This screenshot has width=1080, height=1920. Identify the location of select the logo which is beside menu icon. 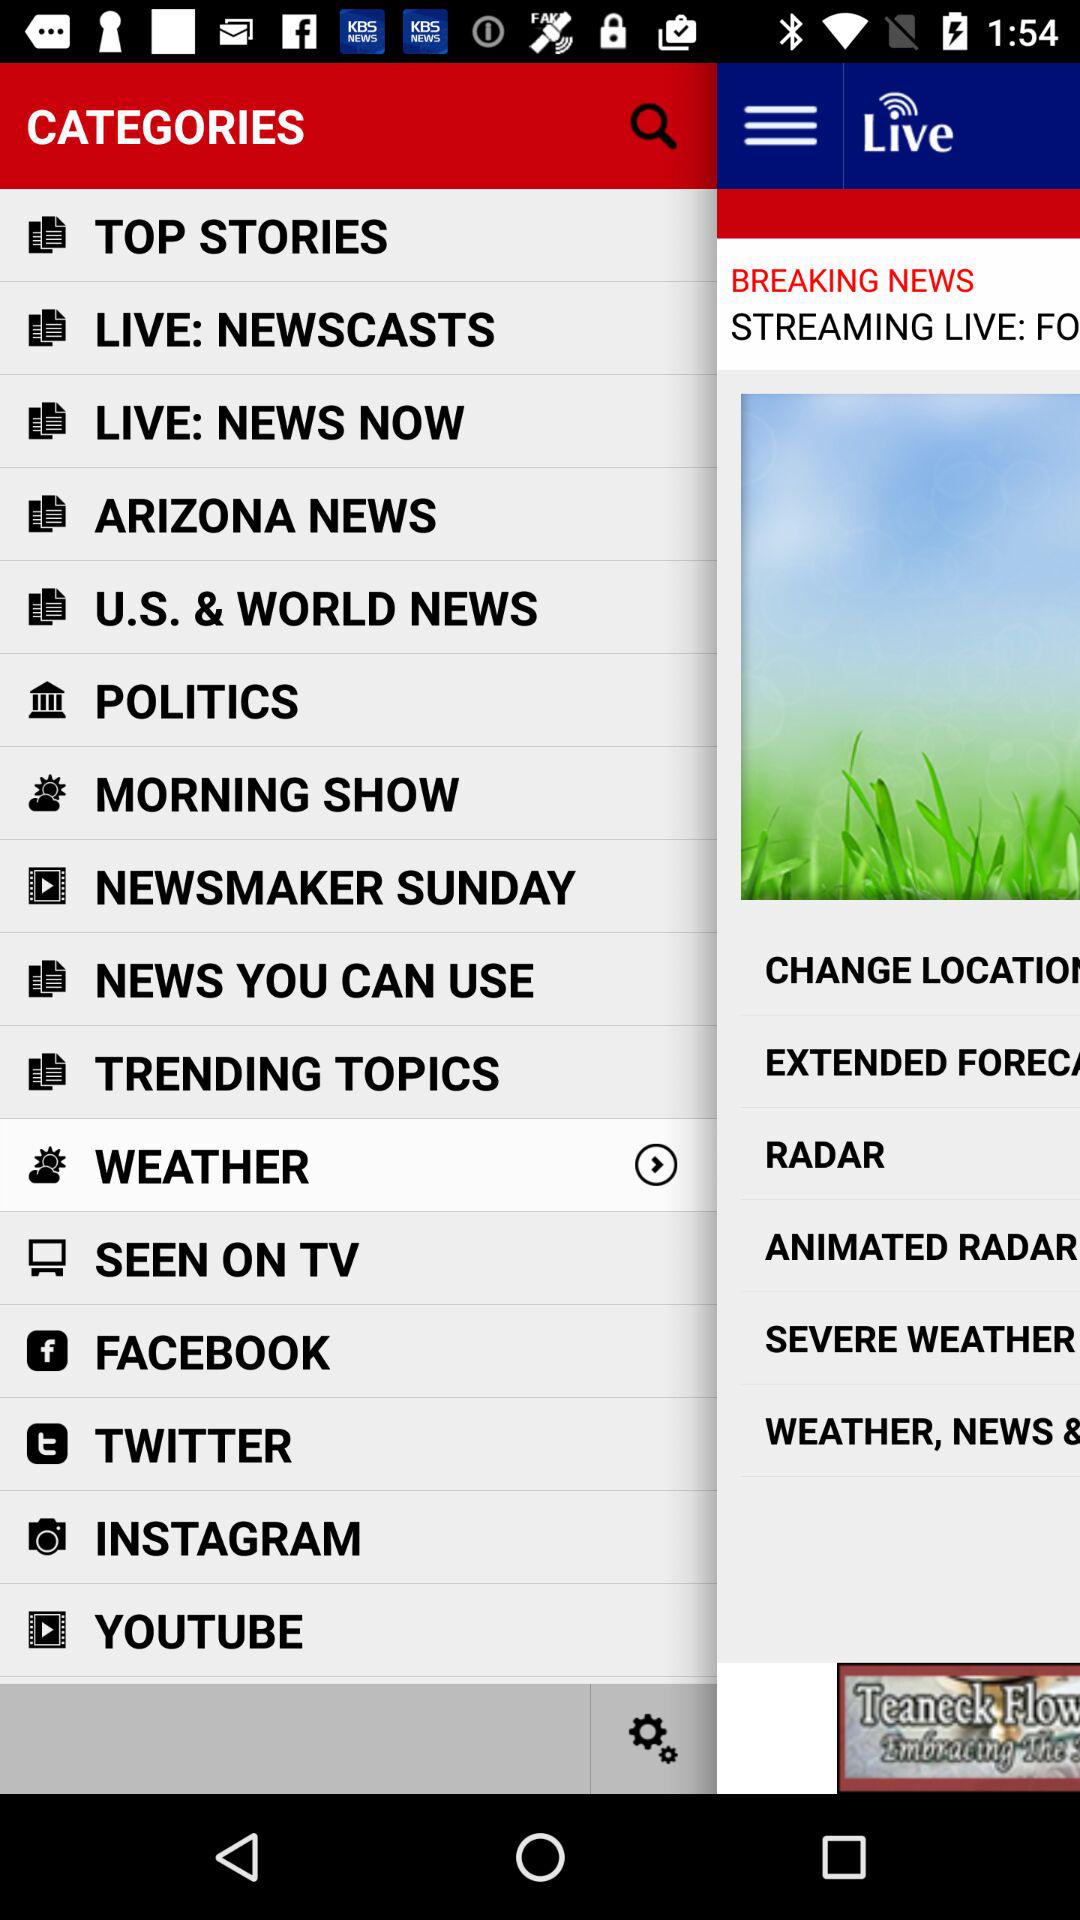
(906, 126).